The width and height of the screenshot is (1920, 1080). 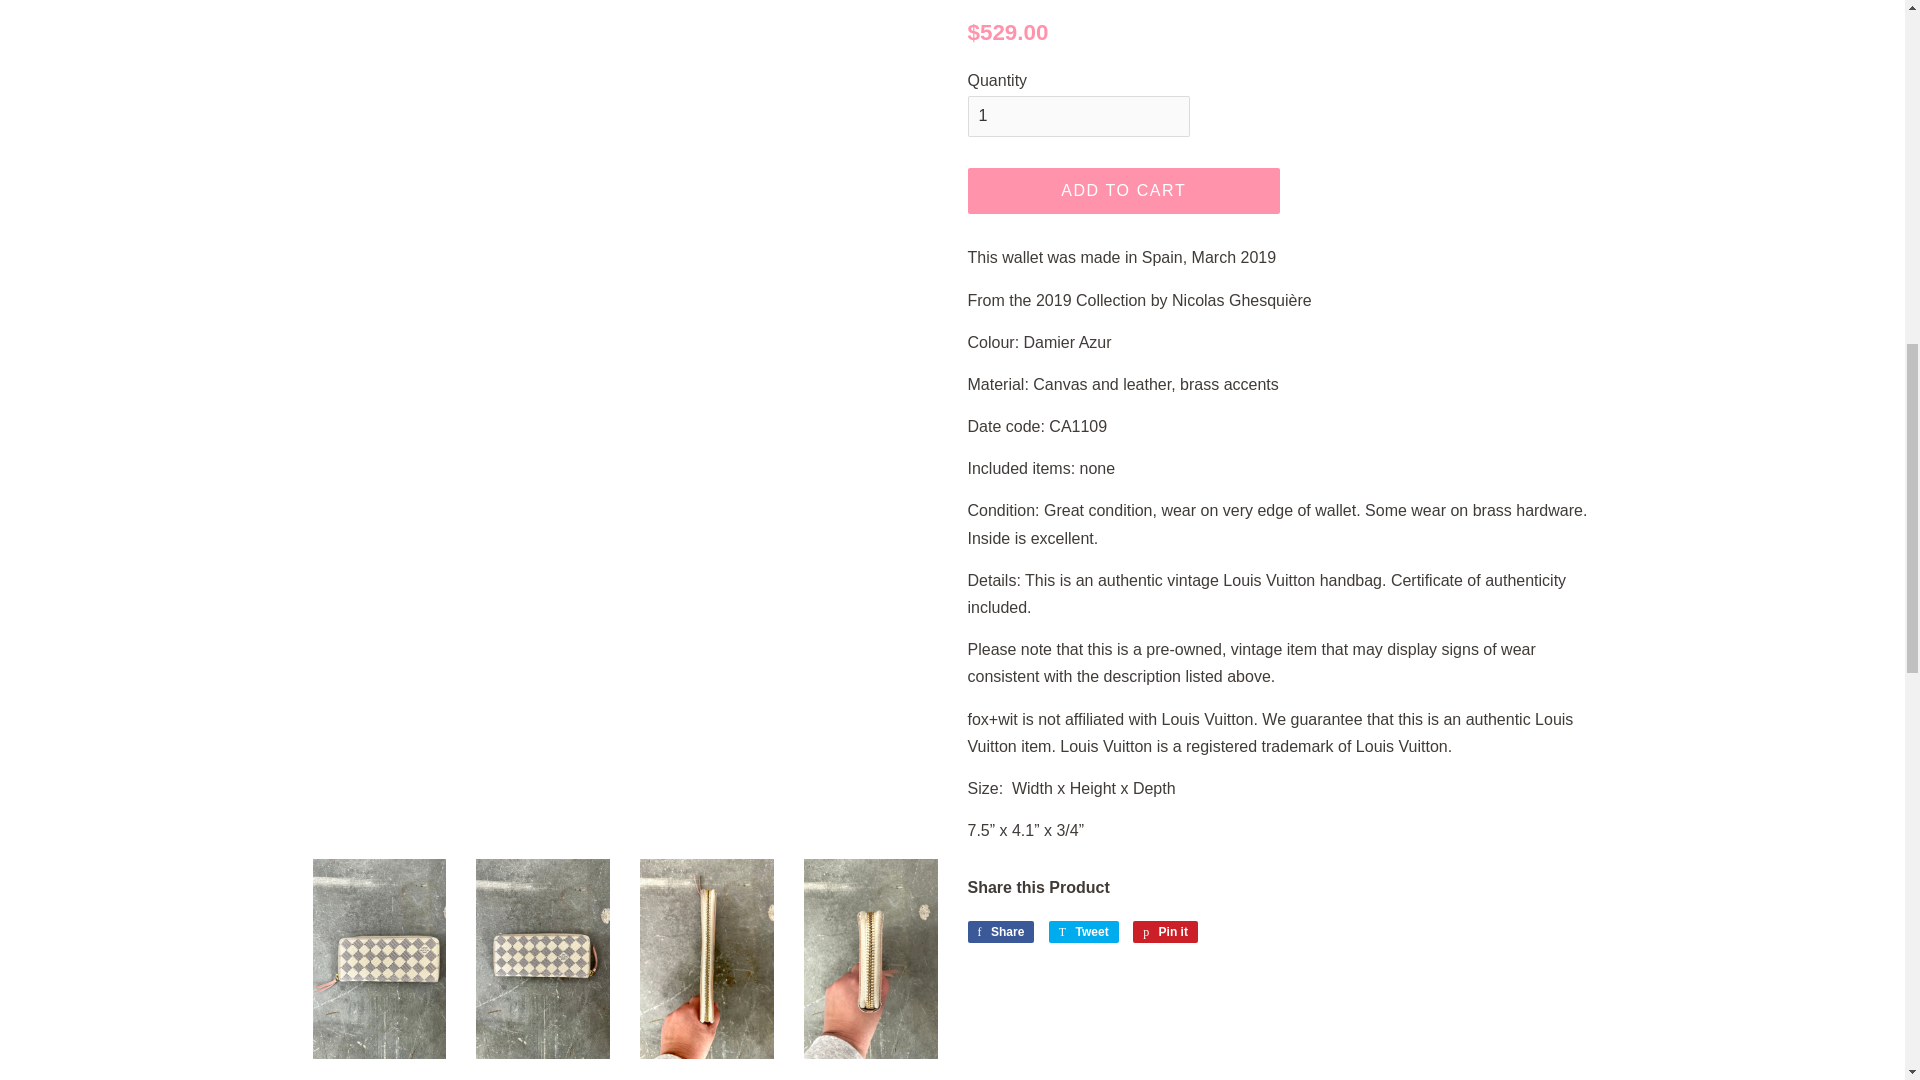 What do you see at coordinates (1000, 932) in the screenshot?
I see `Share on Facebook` at bounding box center [1000, 932].